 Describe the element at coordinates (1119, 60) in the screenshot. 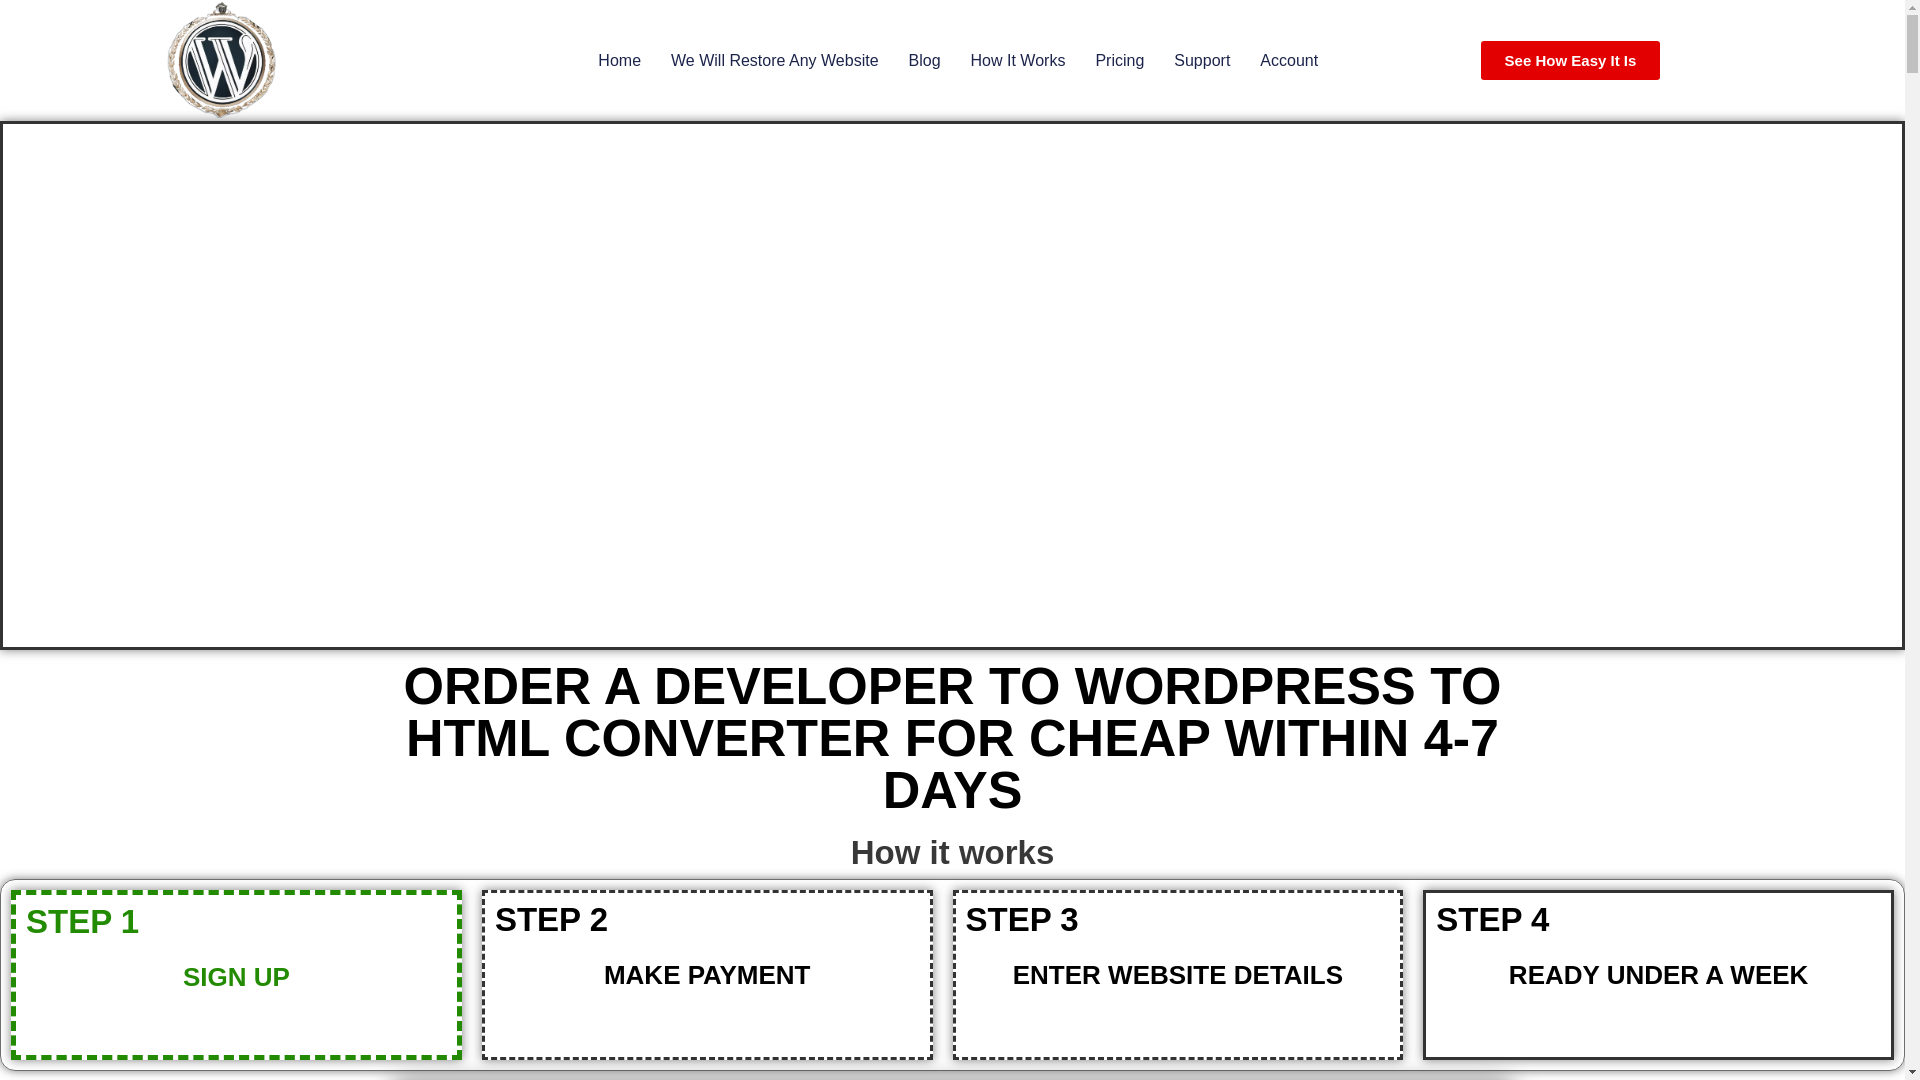

I see `Pricing` at that location.